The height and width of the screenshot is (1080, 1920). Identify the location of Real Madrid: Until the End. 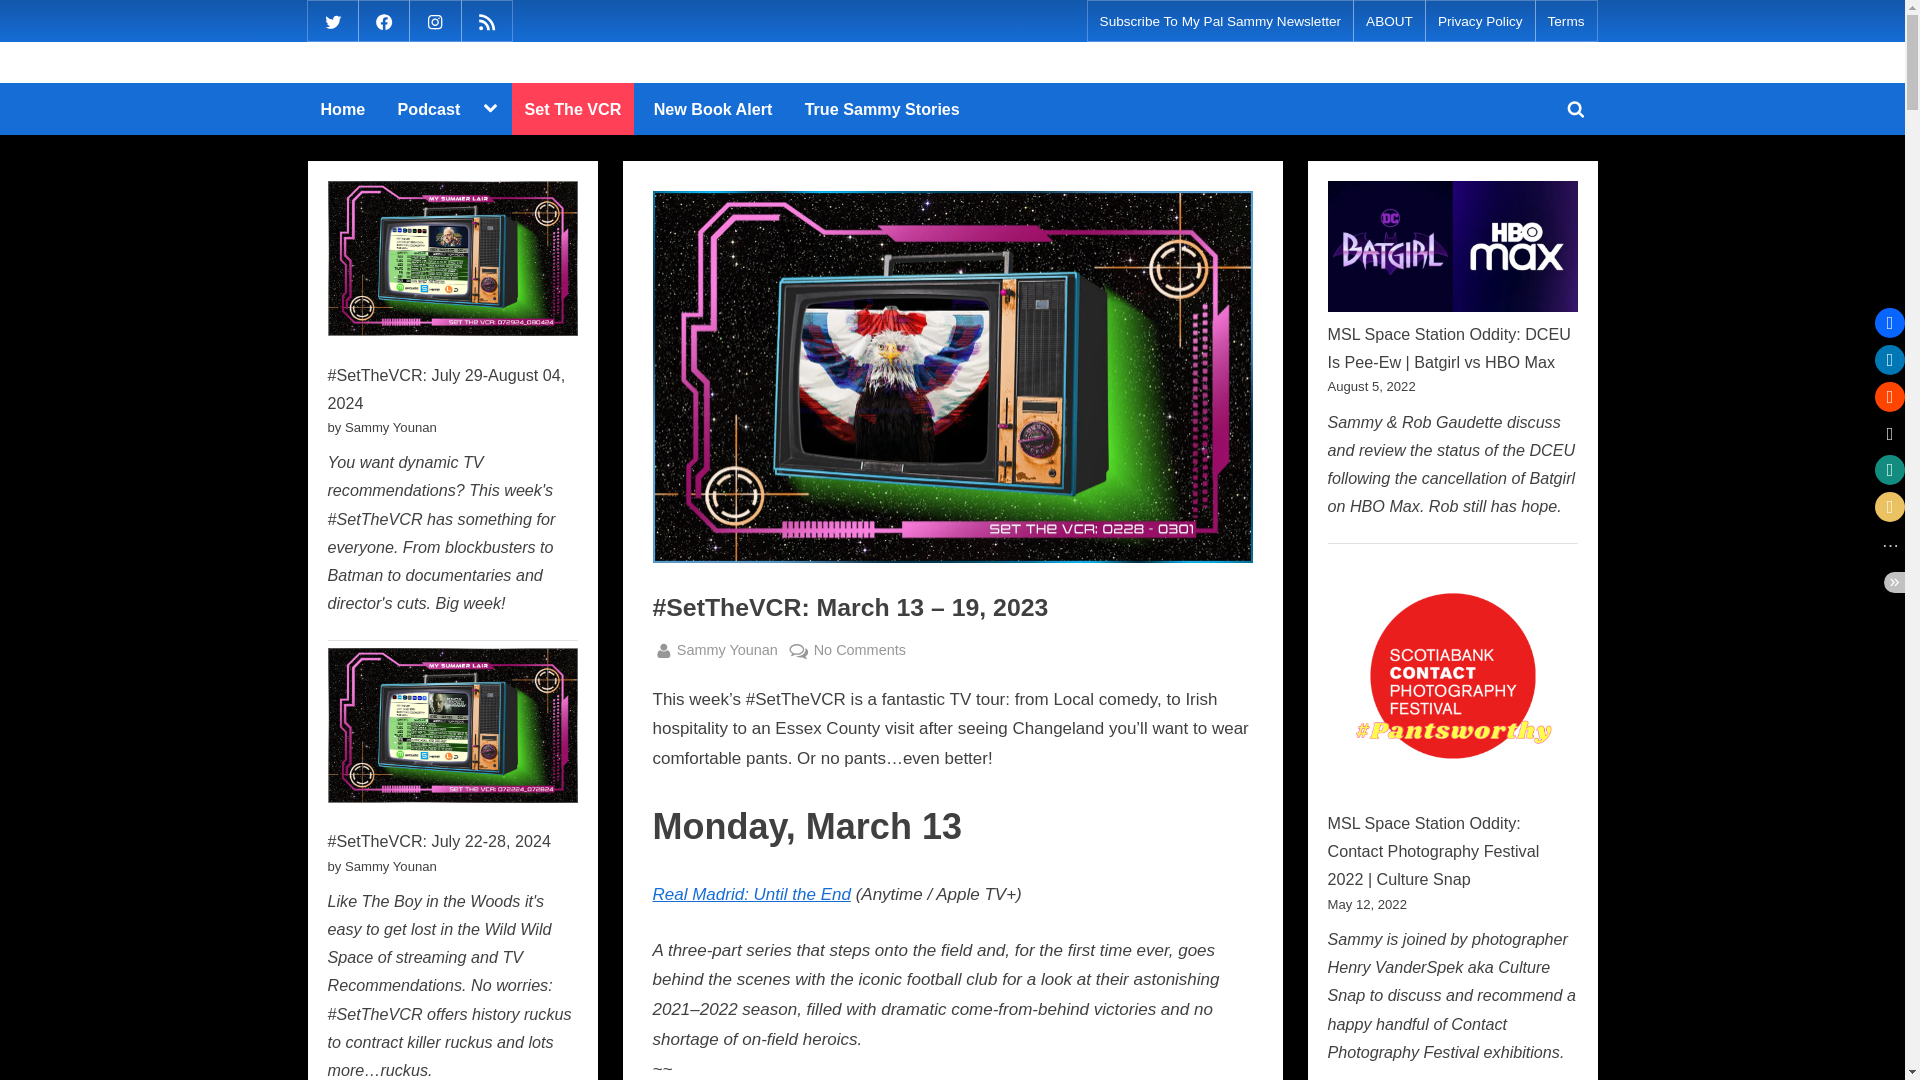
(751, 894).